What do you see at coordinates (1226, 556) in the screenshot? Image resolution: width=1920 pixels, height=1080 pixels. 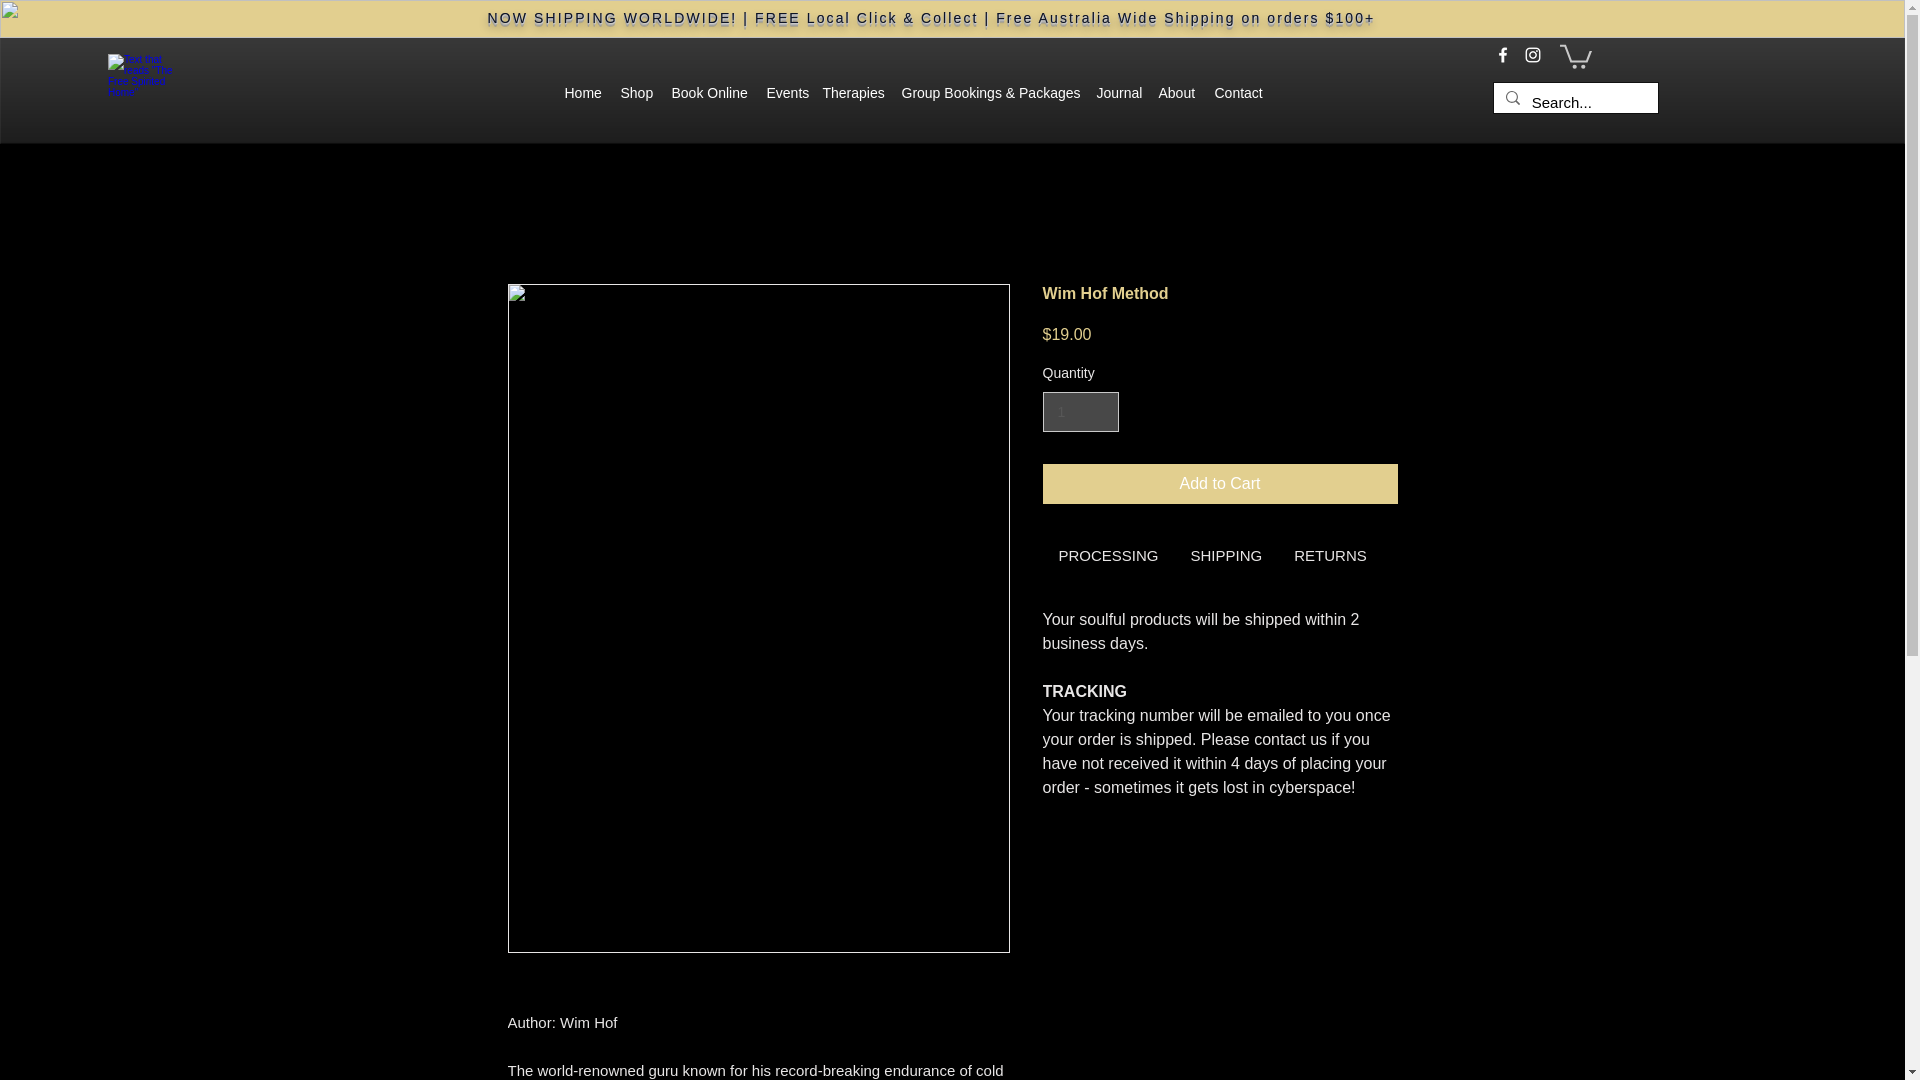 I see `Use right and left arrows to navigate between tabs` at bounding box center [1226, 556].